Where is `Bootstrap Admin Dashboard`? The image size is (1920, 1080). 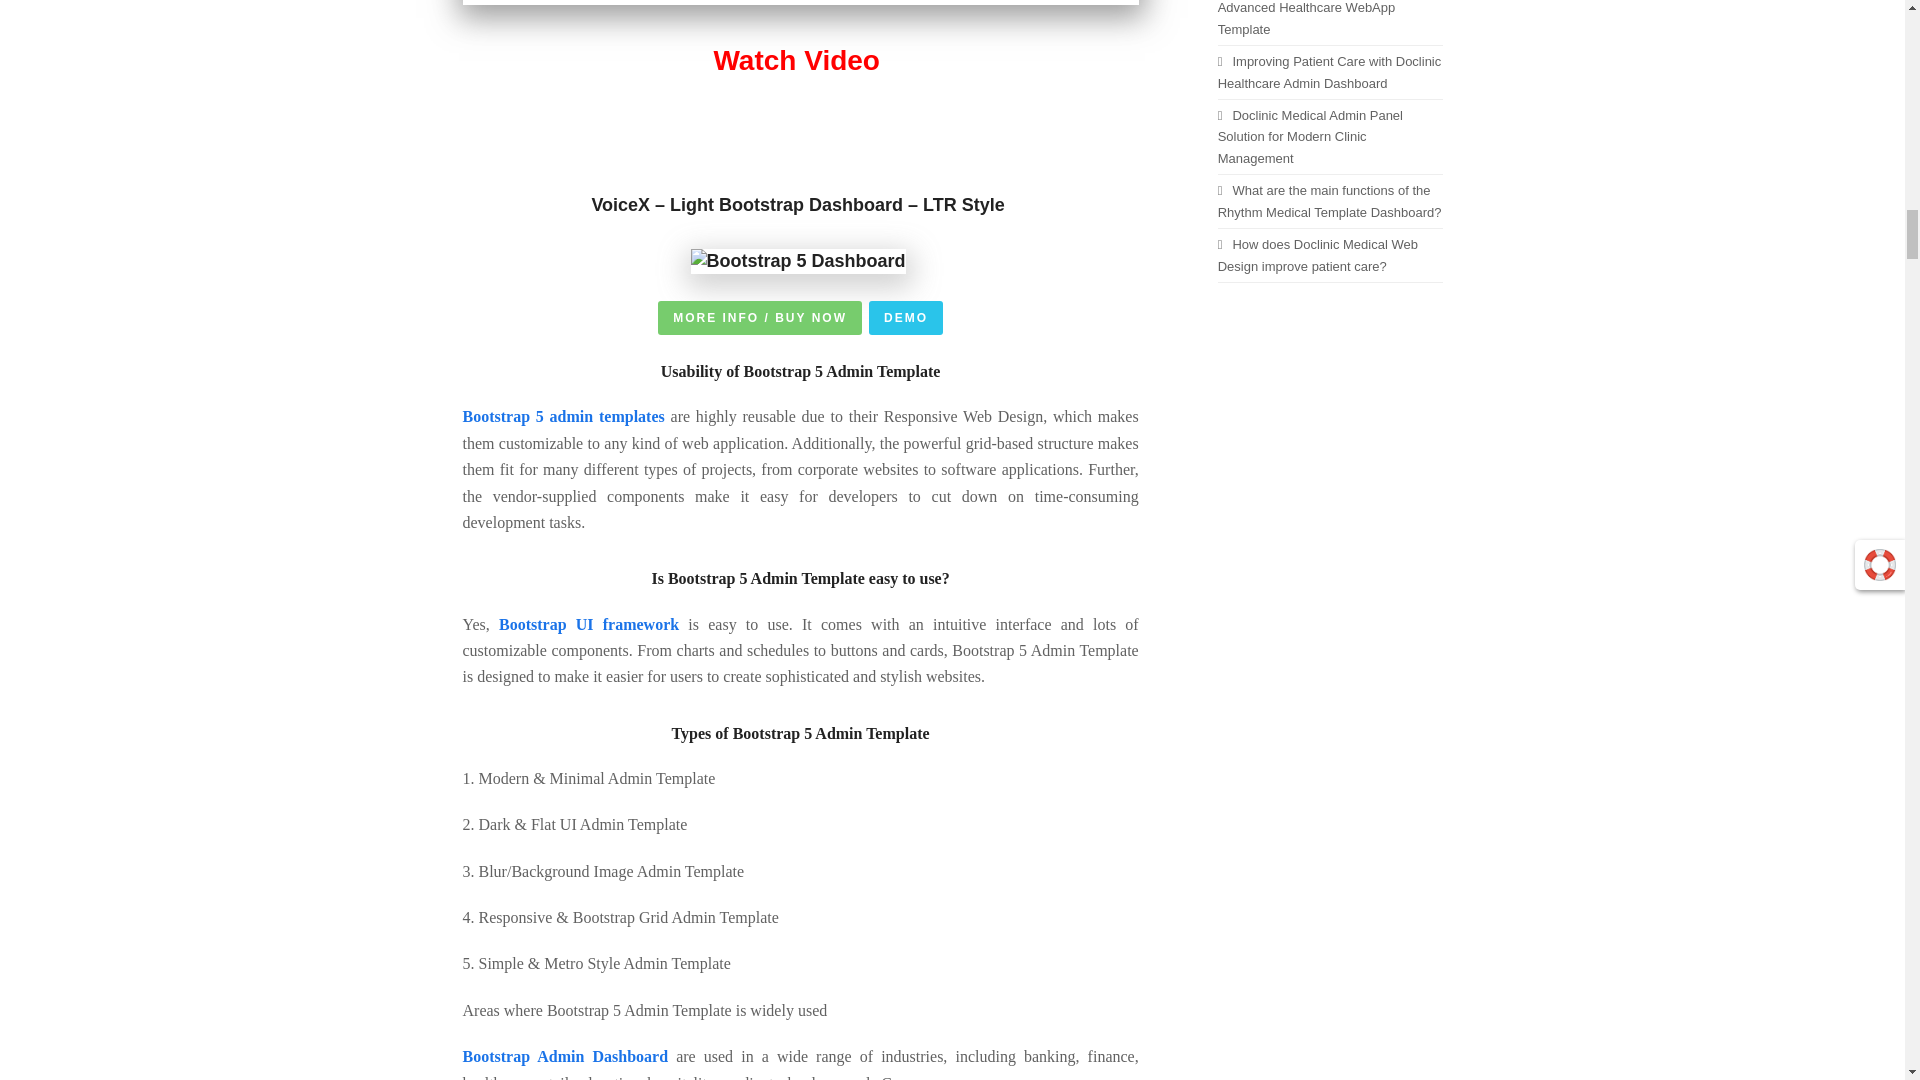
Bootstrap Admin Dashboard is located at coordinates (565, 1056).